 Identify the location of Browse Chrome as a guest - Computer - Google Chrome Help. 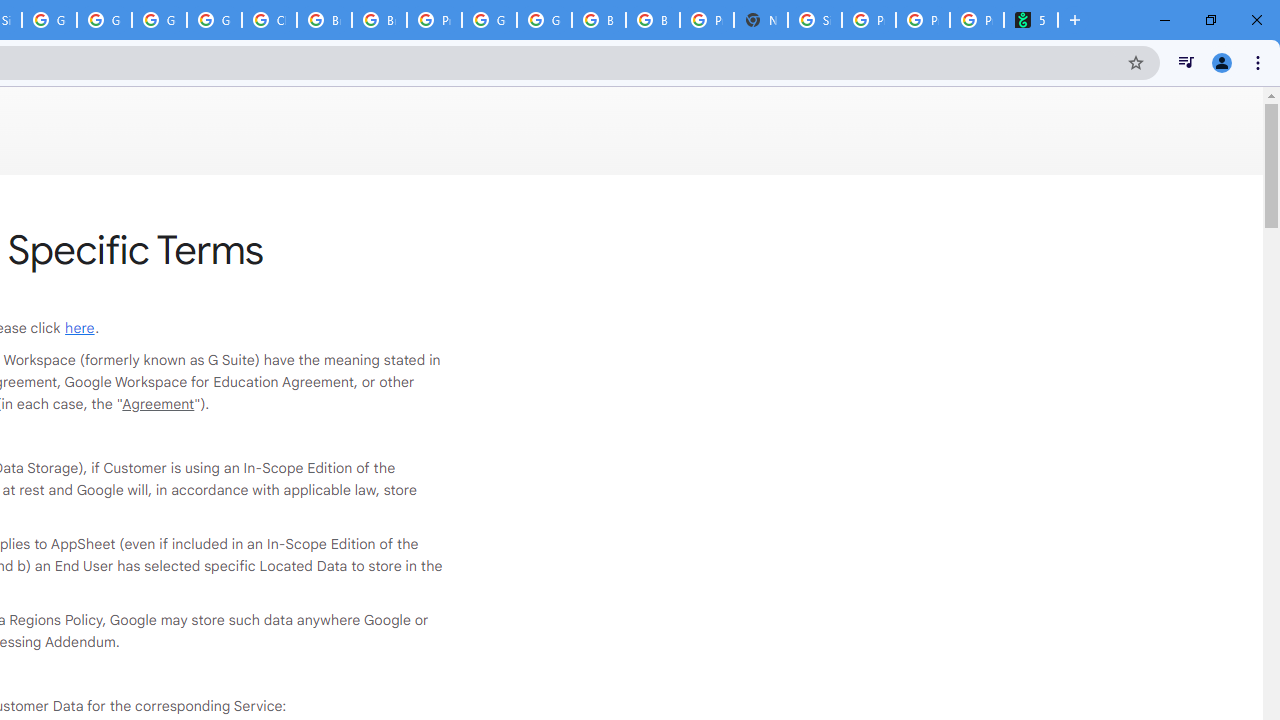
(380, 20).